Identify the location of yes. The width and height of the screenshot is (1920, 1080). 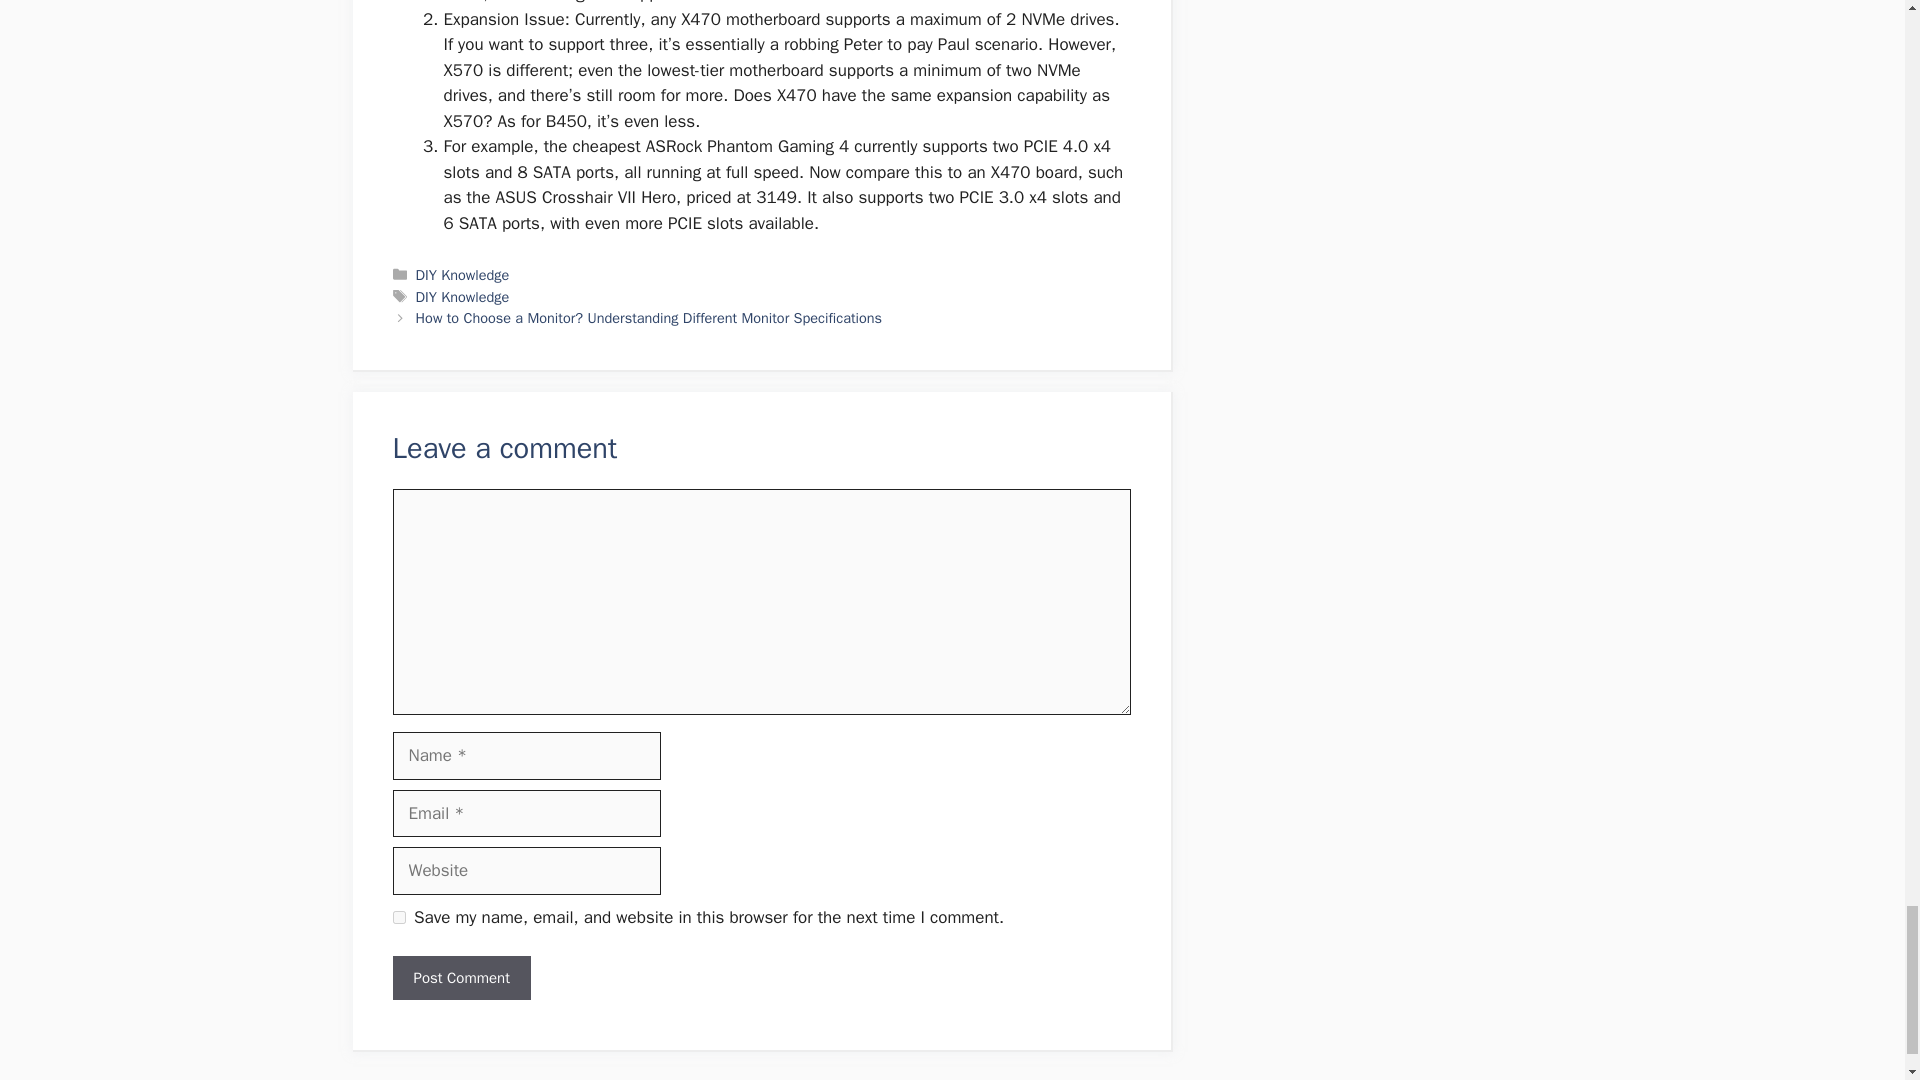
(398, 918).